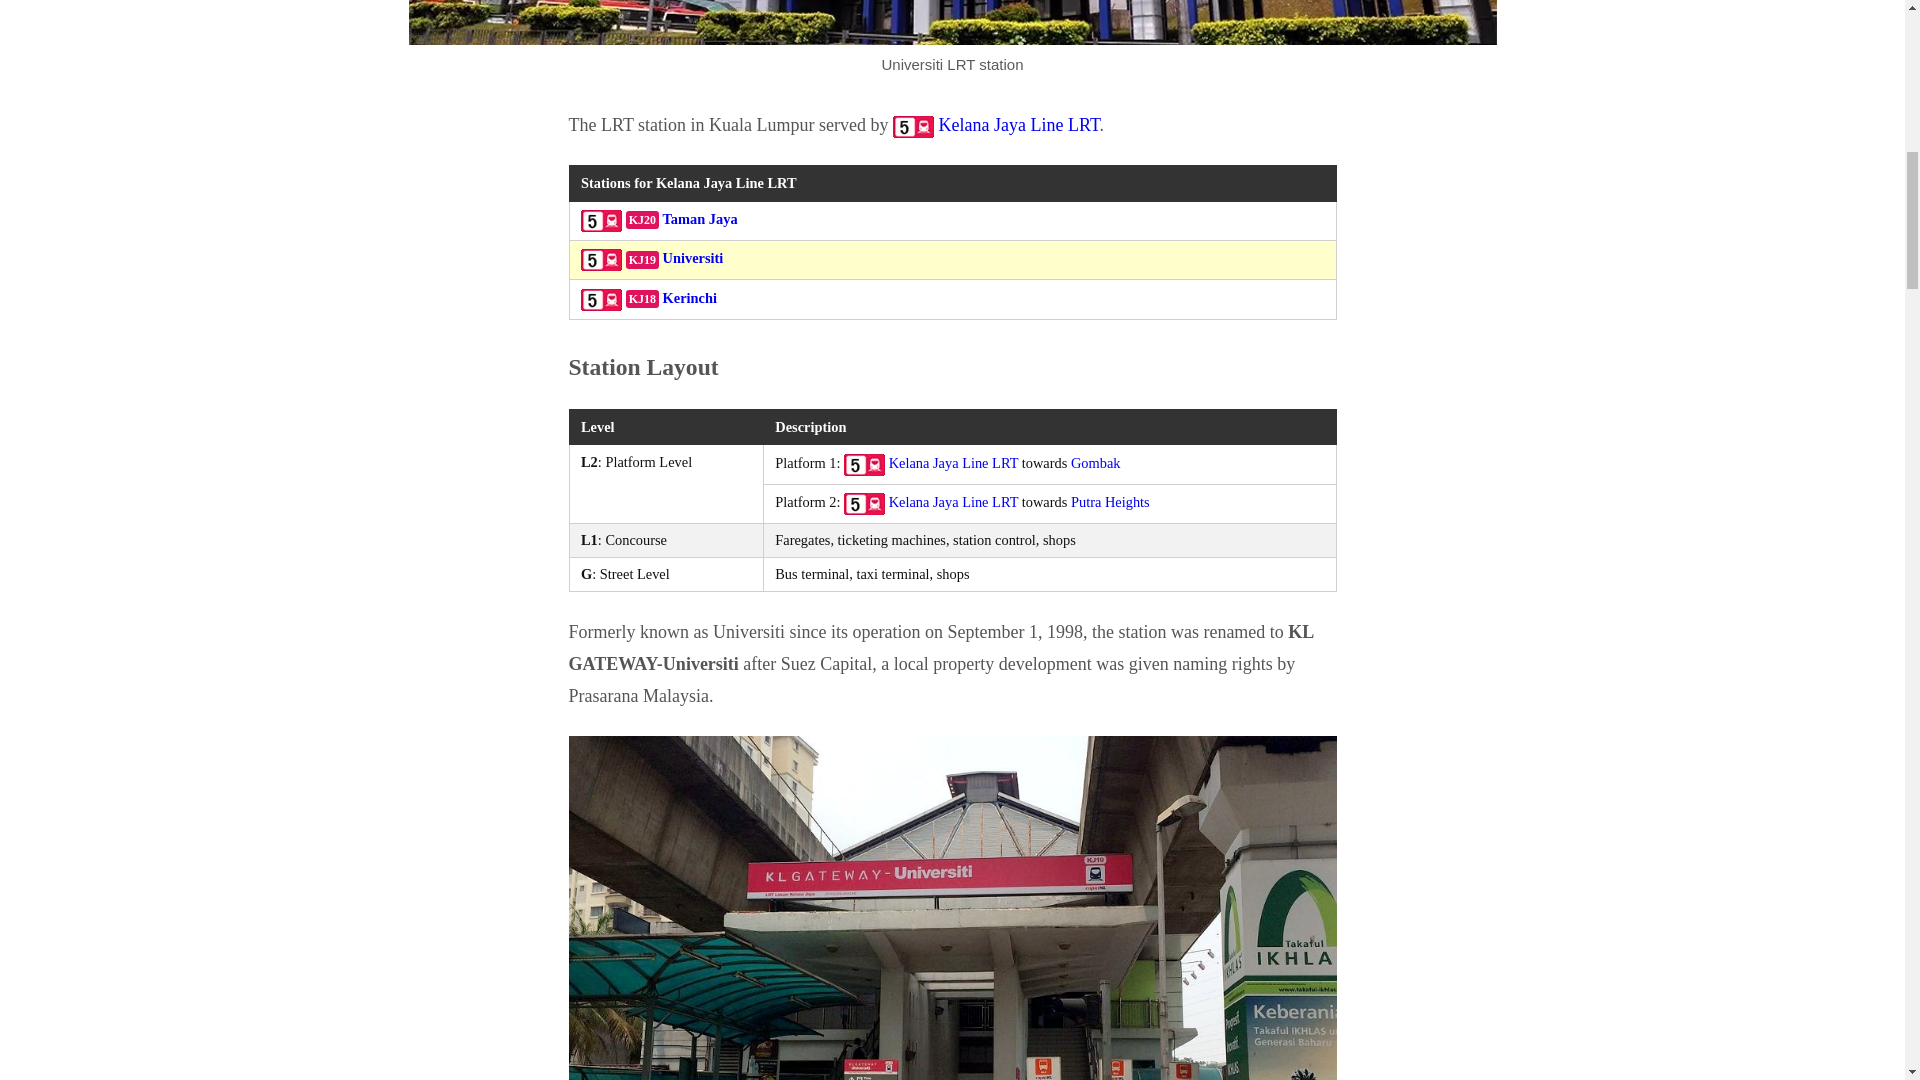 This screenshot has width=1920, height=1080. Describe the element at coordinates (1019, 124) in the screenshot. I see `Kelana Jaya Line LRT` at that location.